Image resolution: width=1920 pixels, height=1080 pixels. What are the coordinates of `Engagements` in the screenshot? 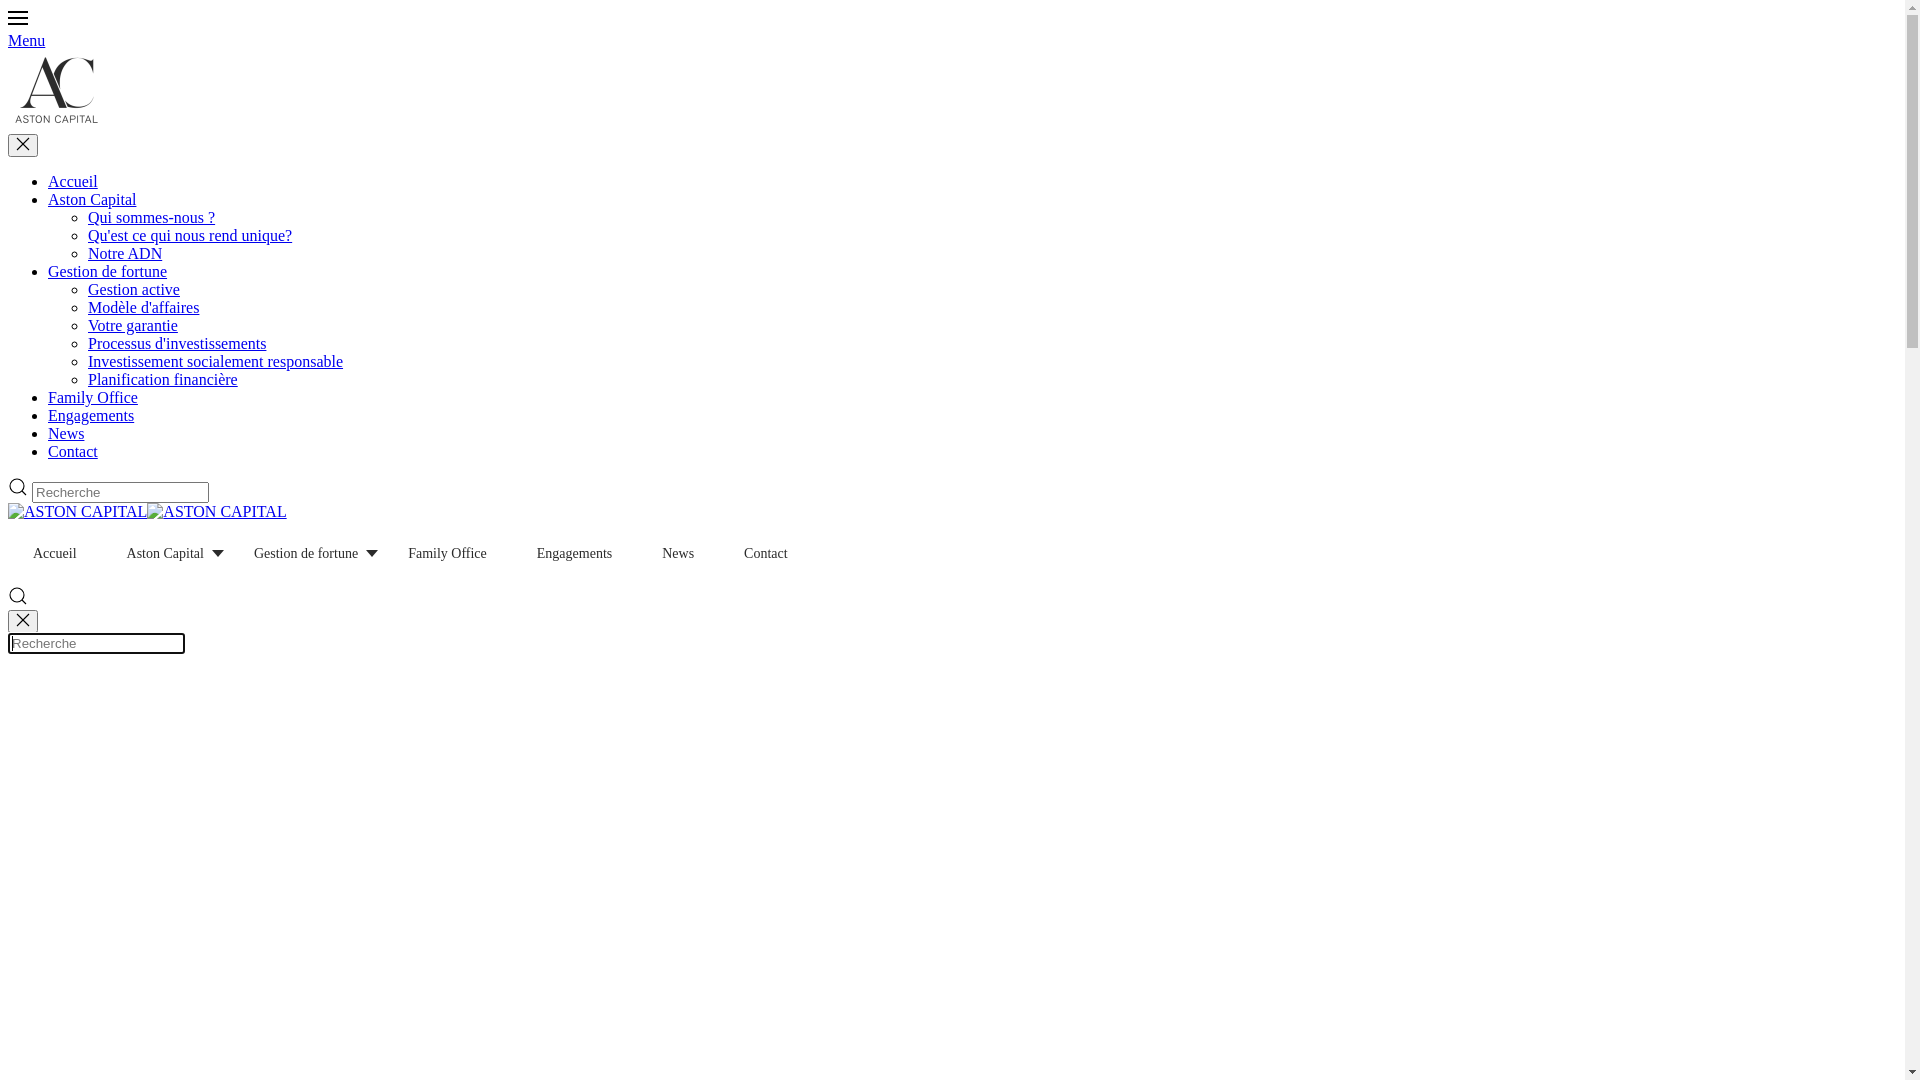 It's located at (574, 554).